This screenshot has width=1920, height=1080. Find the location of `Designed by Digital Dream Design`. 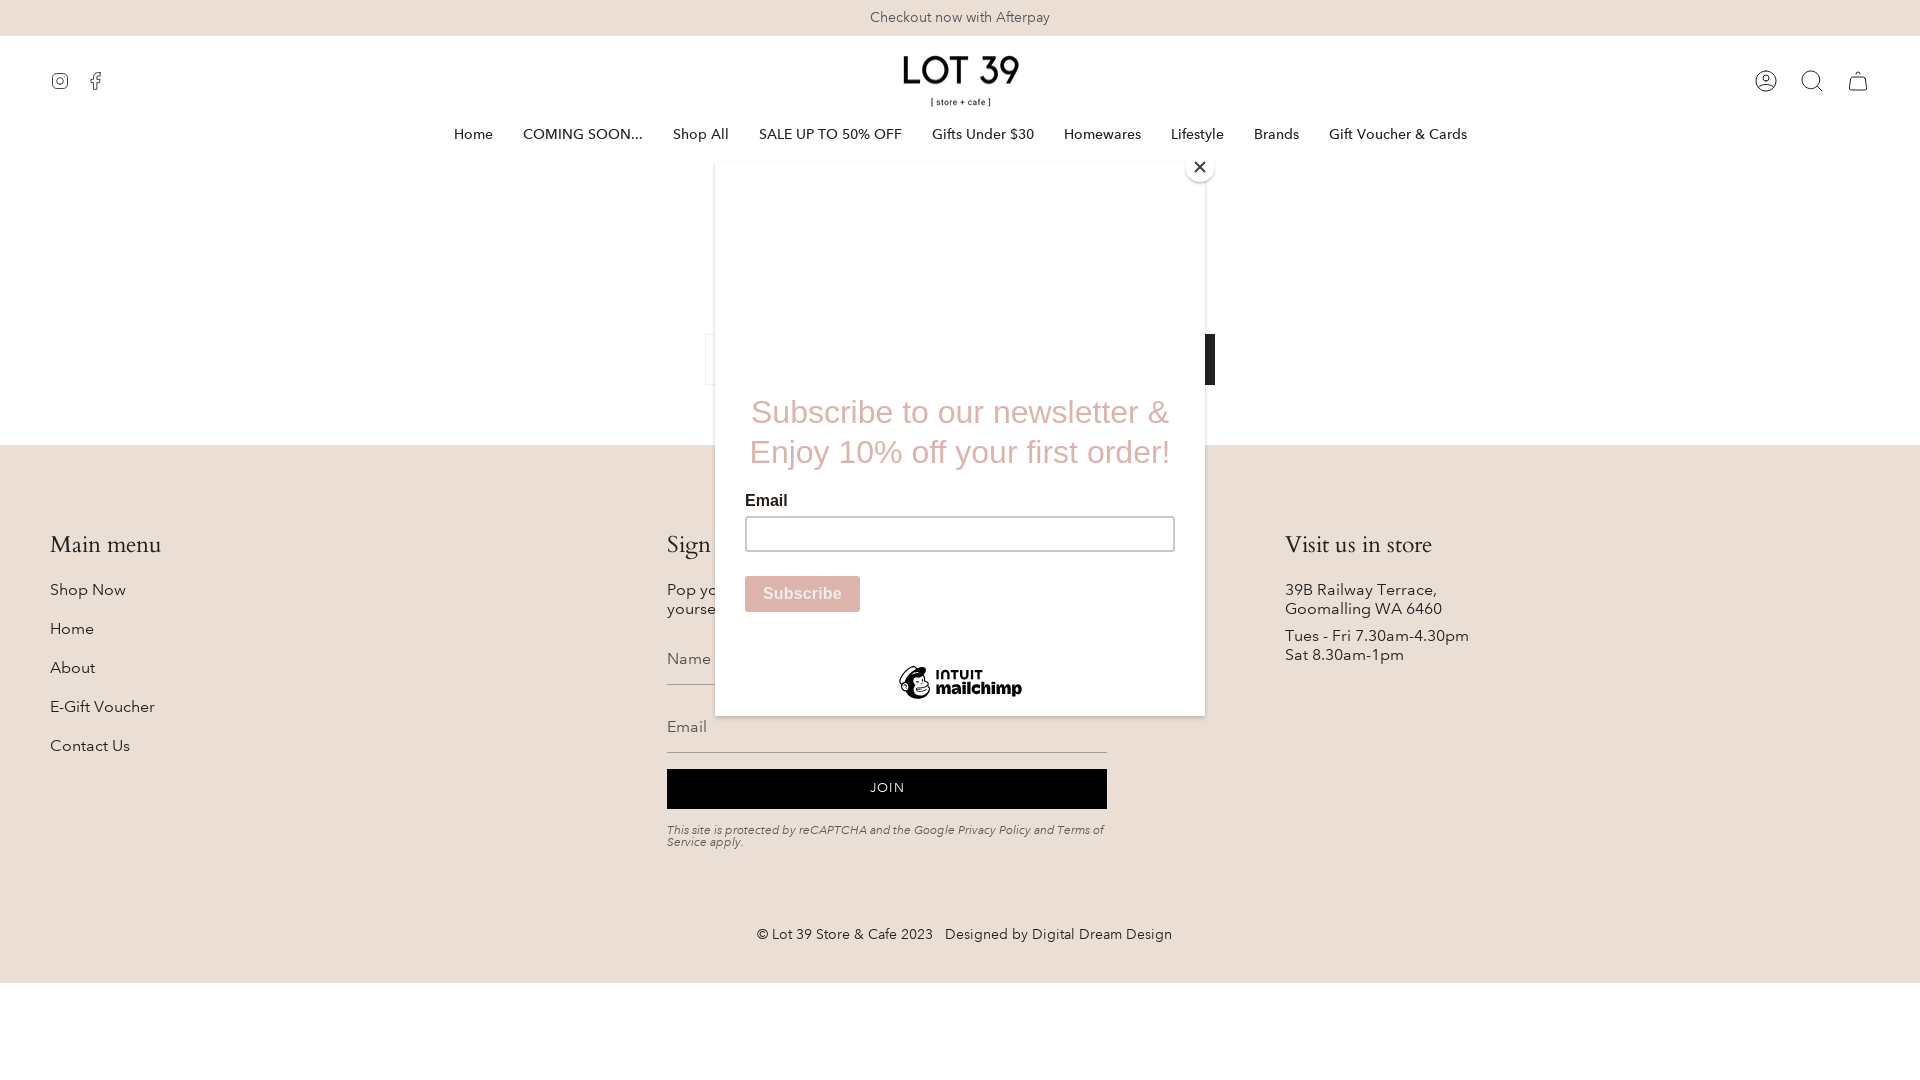

Designed by Digital Dream Design is located at coordinates (1058, 934).